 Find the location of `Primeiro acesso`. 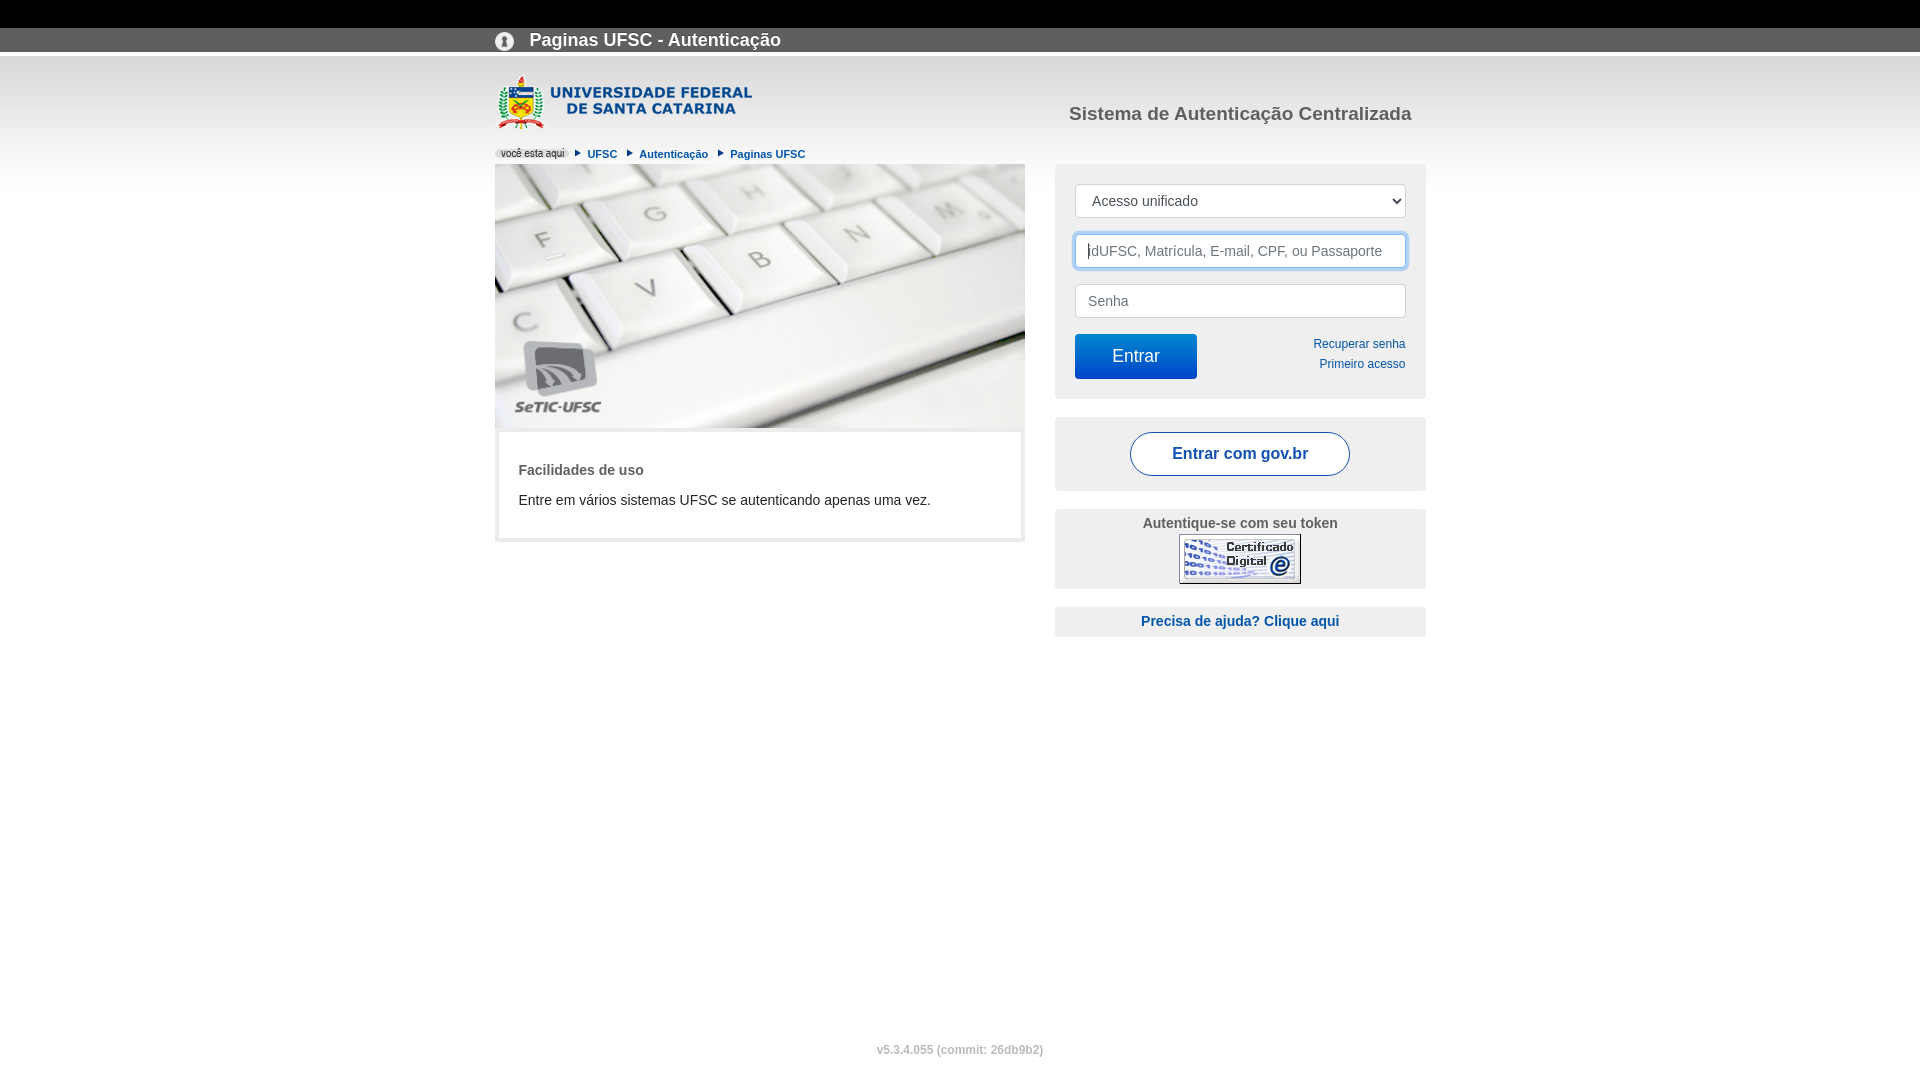

Primeiro acesso is located at coordinates (1362, 364).